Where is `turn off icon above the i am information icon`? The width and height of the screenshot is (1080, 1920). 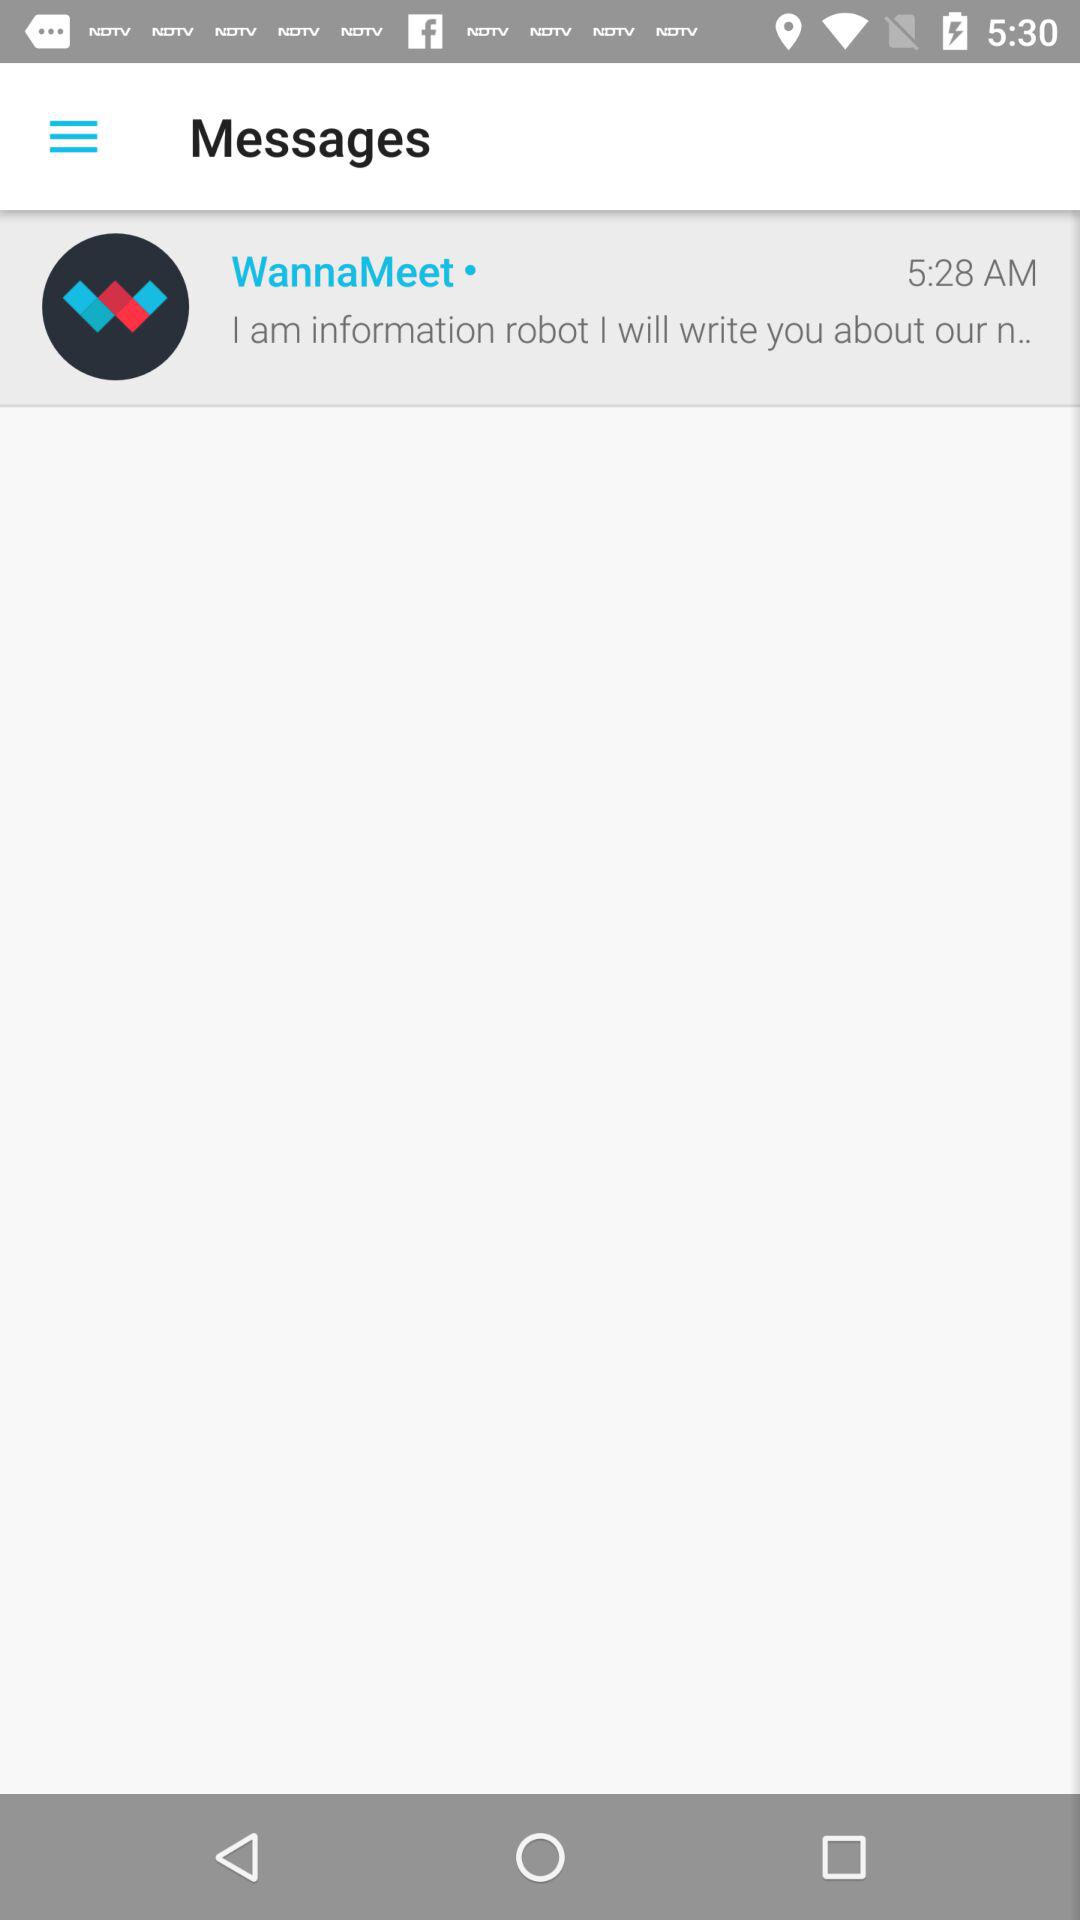 turn off icon above the i am information icon is located at coordinates (972, 271).